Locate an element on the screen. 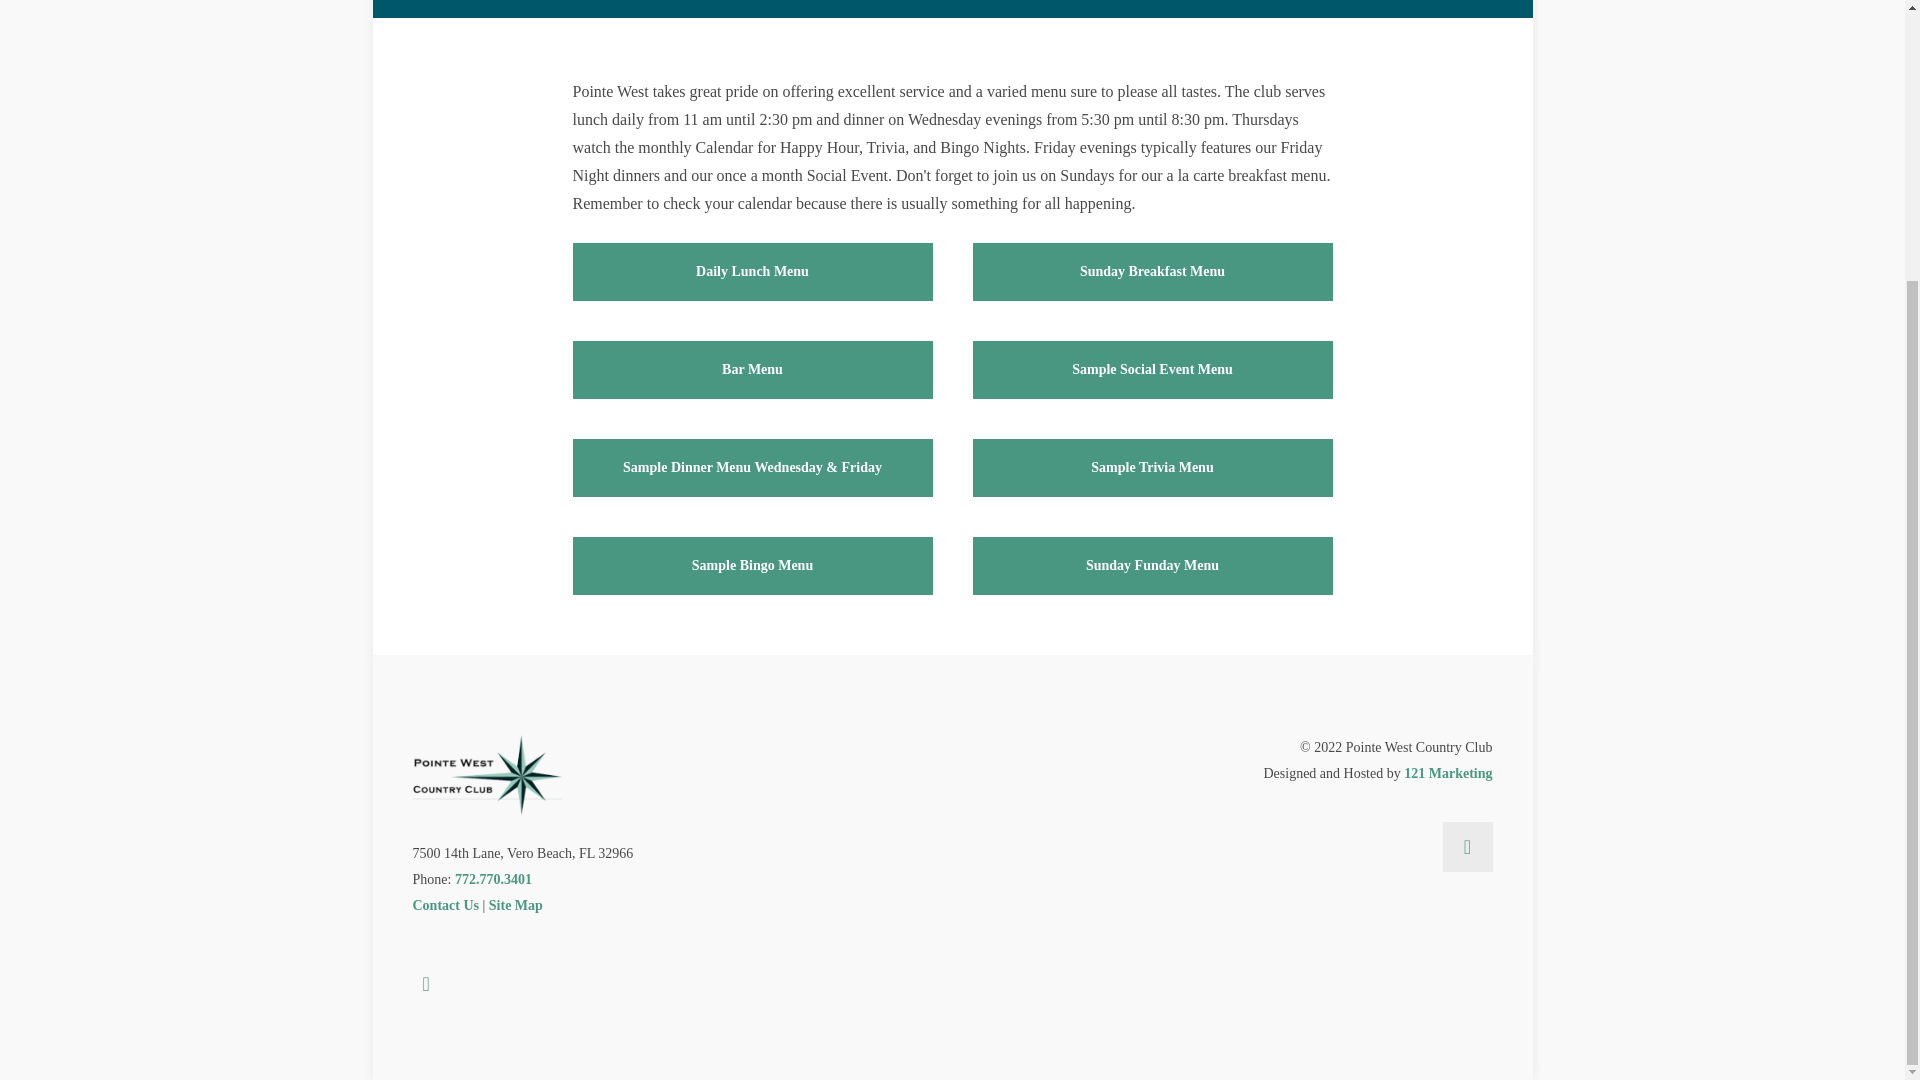  Contact Us is located at coordinates (445, 904).